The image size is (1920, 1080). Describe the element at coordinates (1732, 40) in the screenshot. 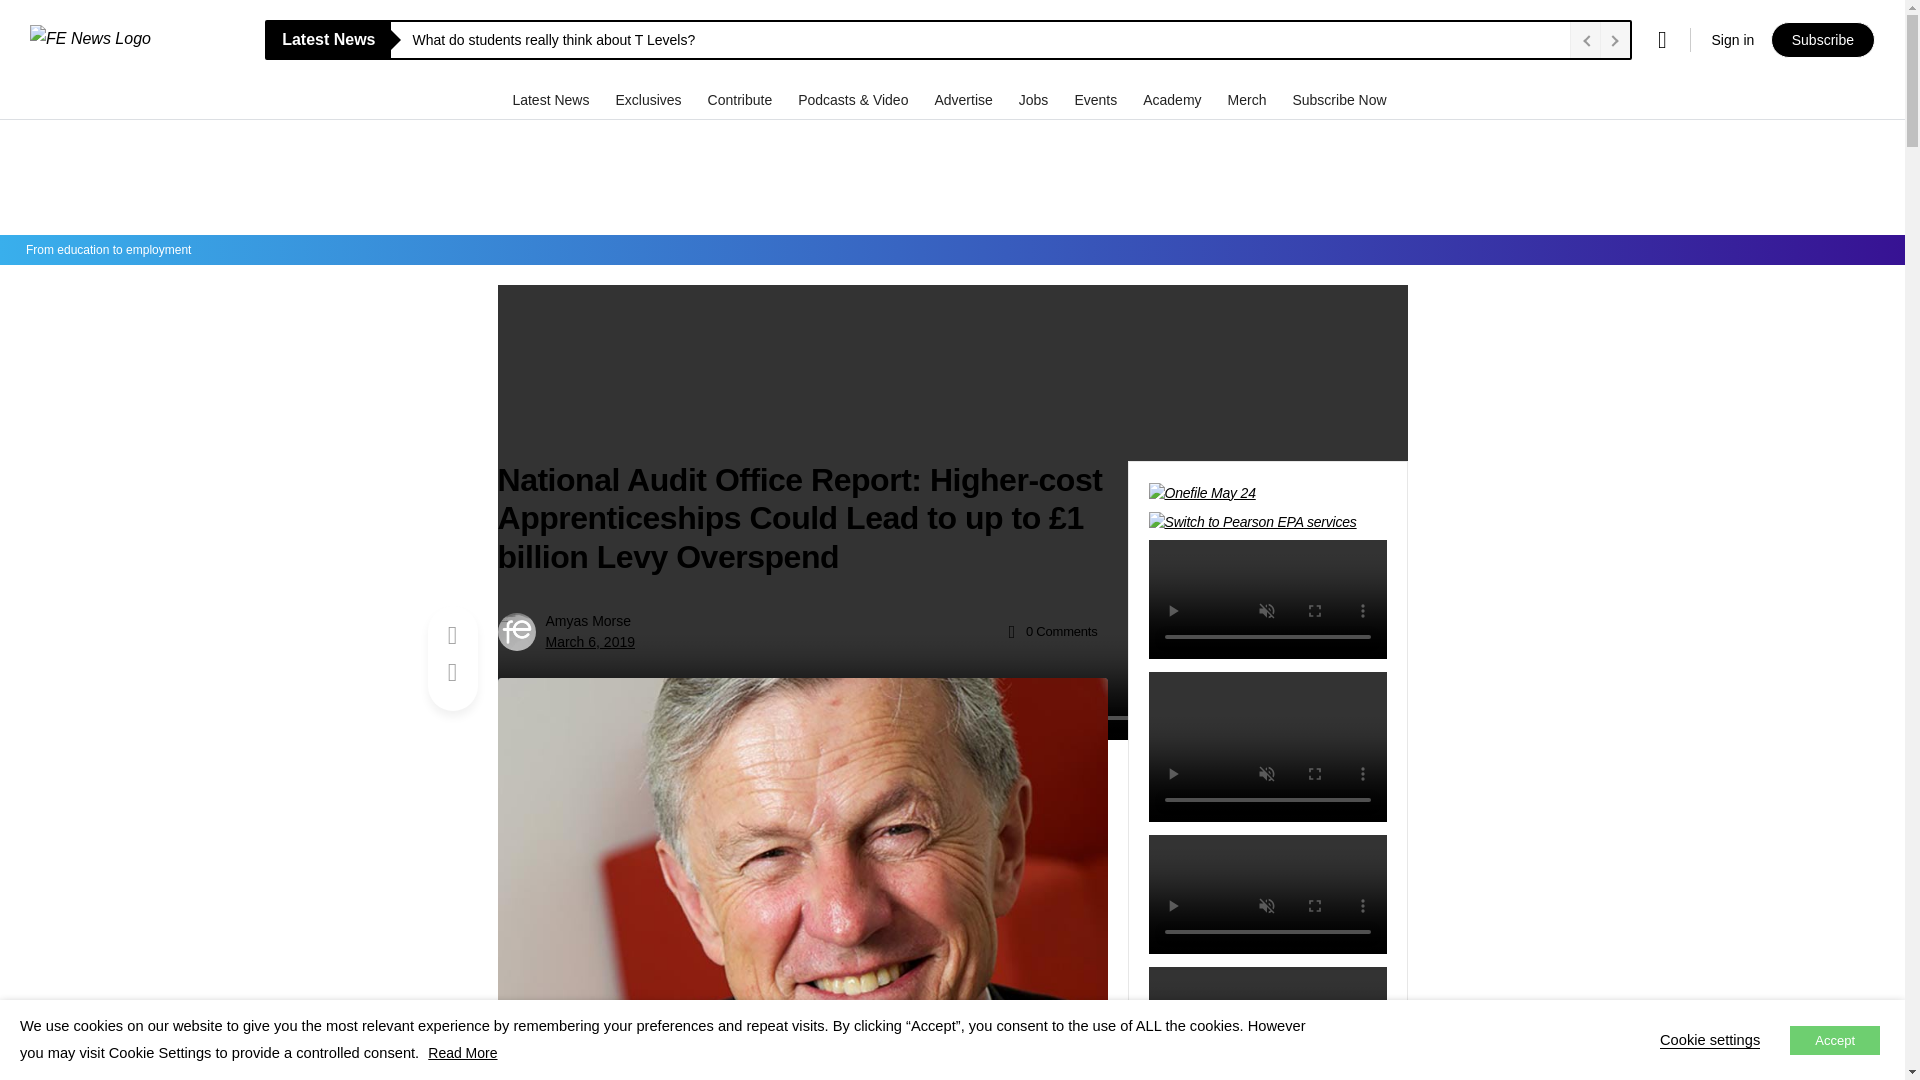

I see `Sign in` at that location.